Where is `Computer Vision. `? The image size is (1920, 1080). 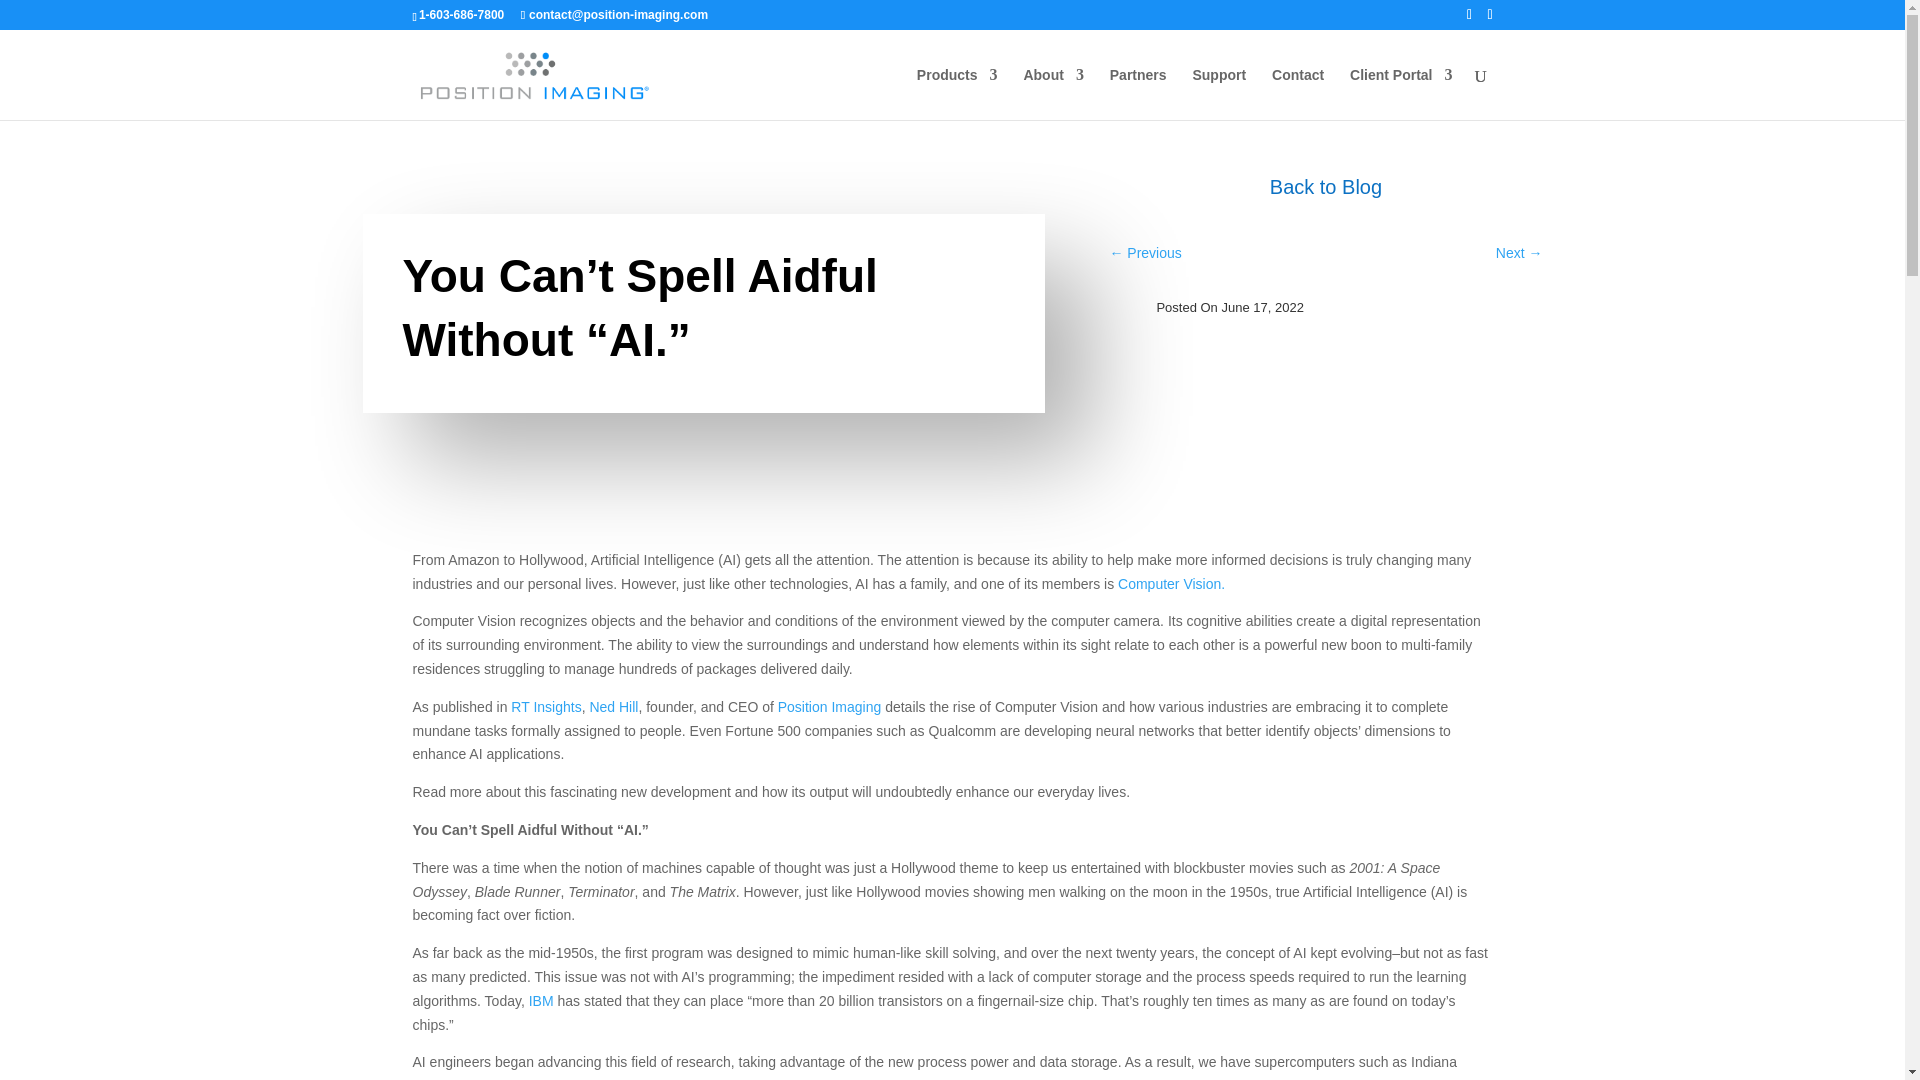 Computer Vision.  is located at coordinates (1172, 583).